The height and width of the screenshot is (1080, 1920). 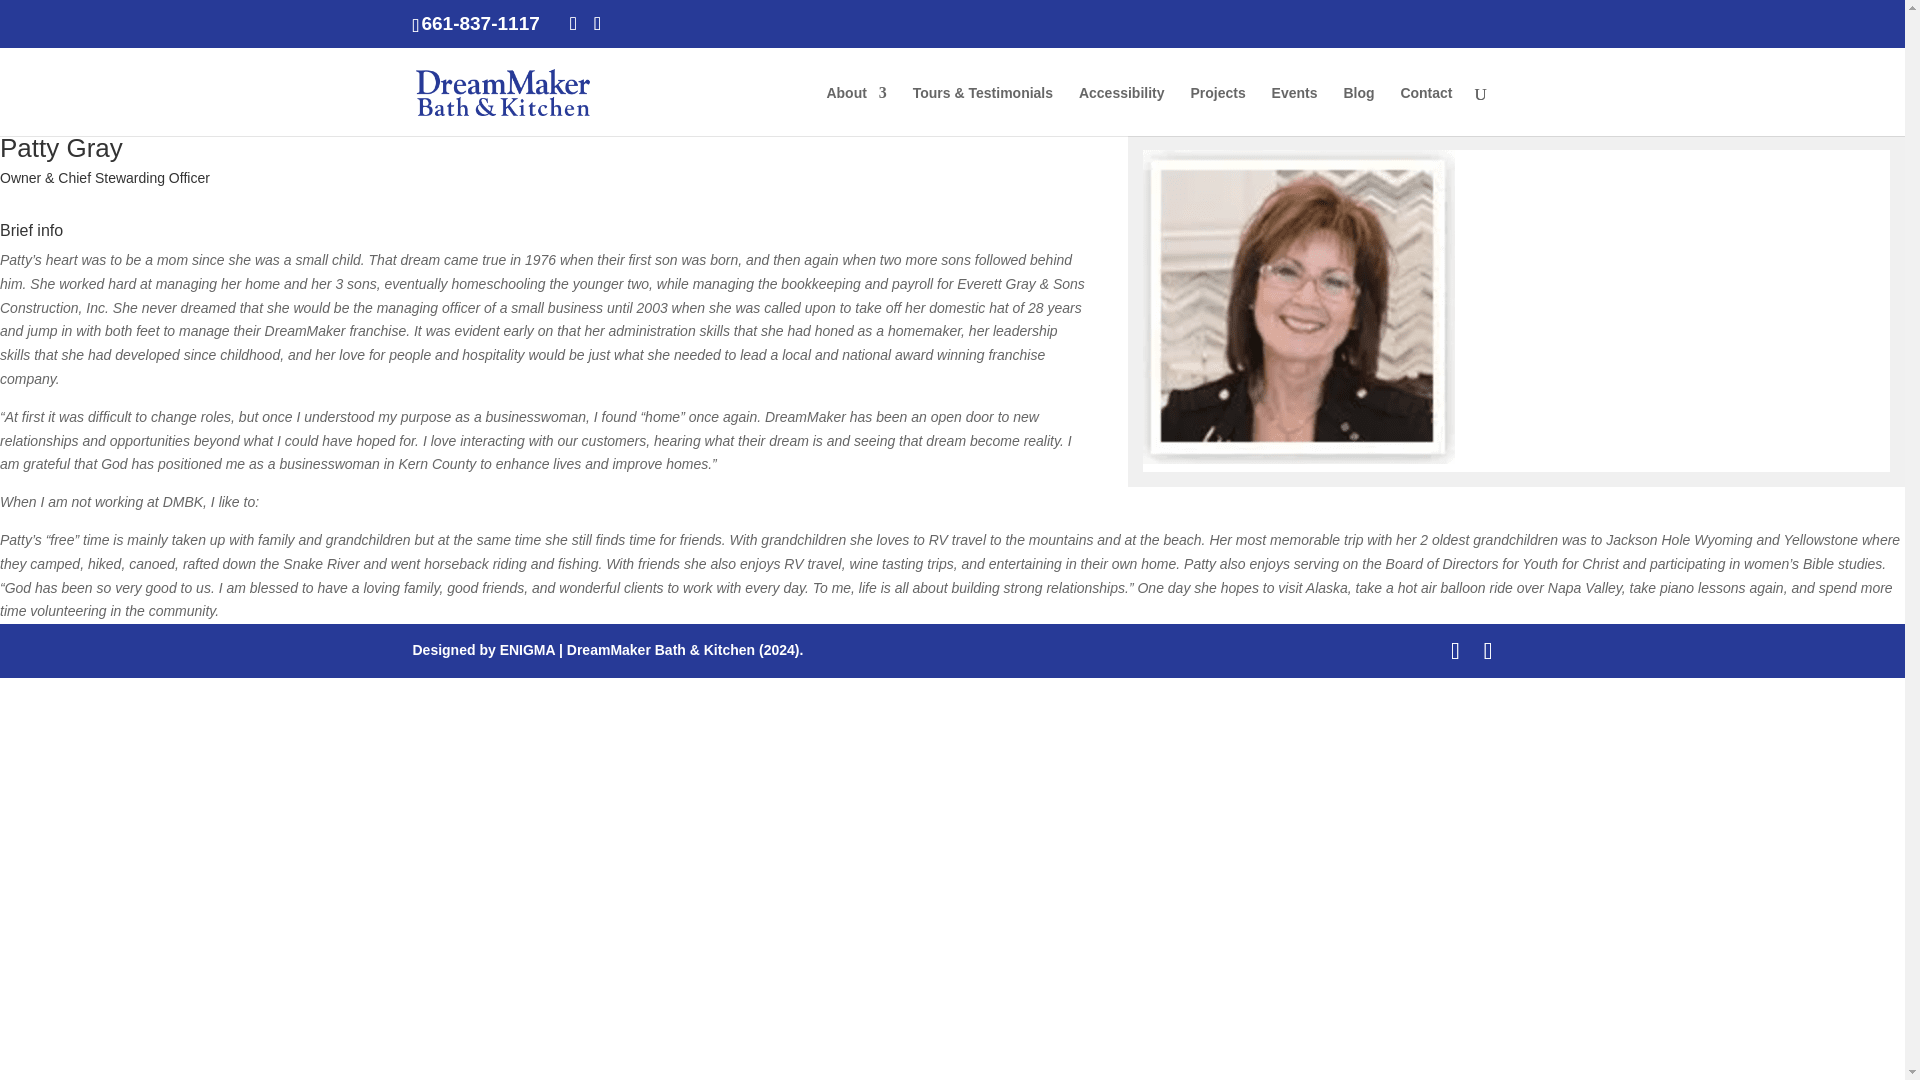 What do you see at coordinates (855, 111) in the screenshot?
I see `About` at bounding box center [855, 111].